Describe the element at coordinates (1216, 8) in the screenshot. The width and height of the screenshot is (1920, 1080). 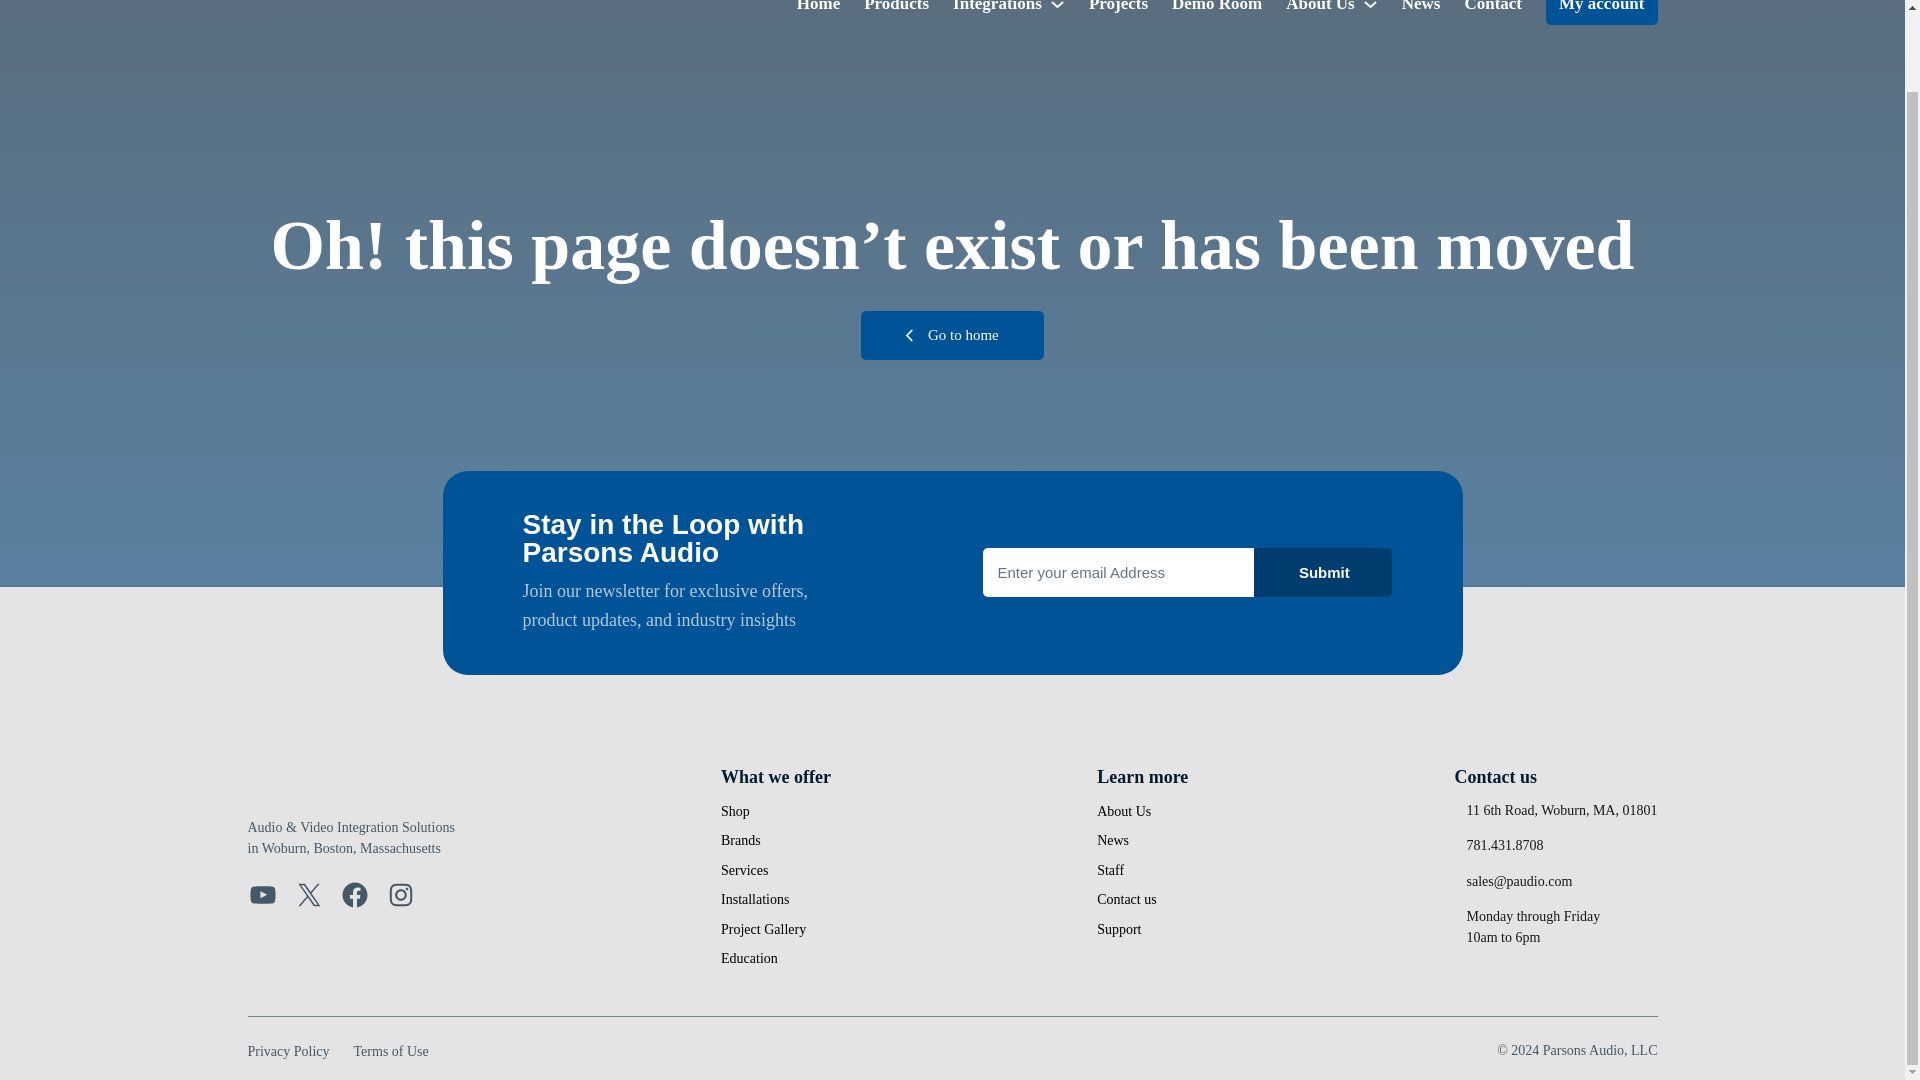
I see `Demo Room` at that location.